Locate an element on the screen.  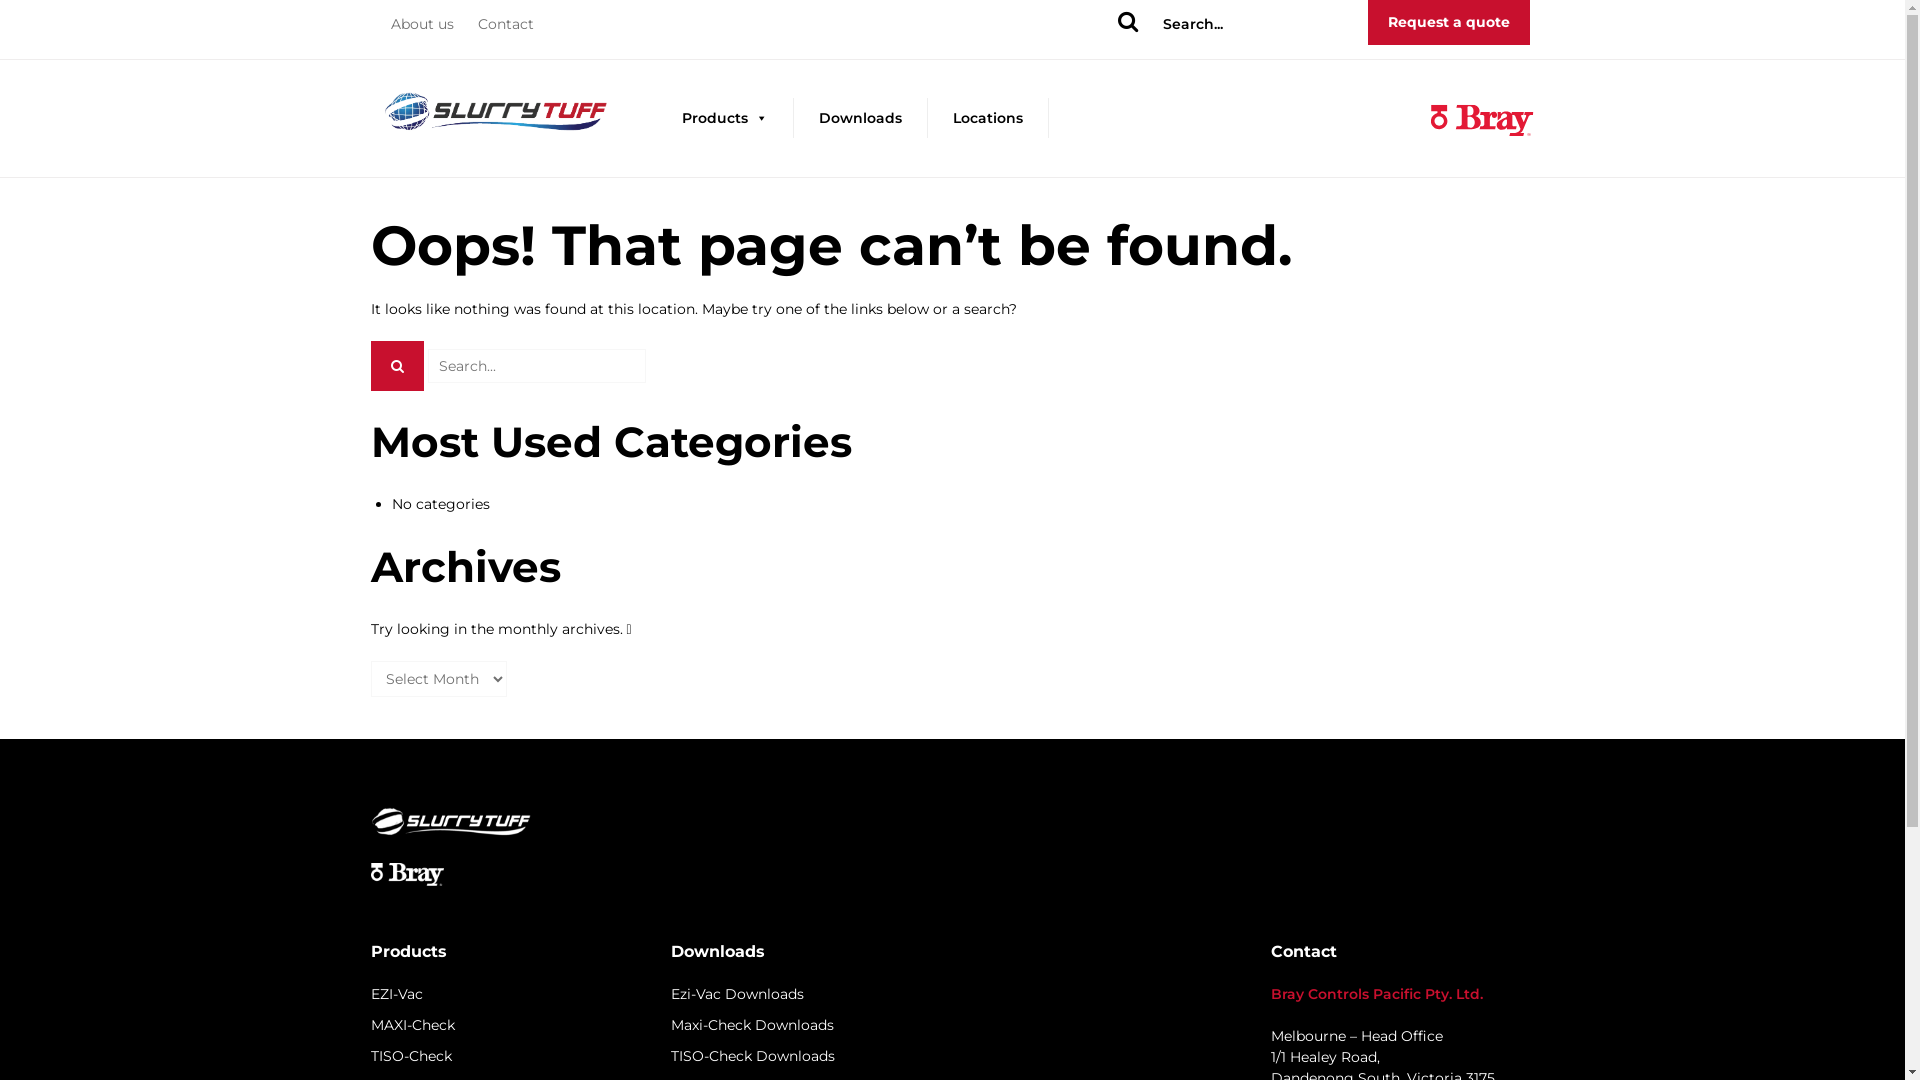
Maxi-Check Downloads is located at coordinates (752, 1025).